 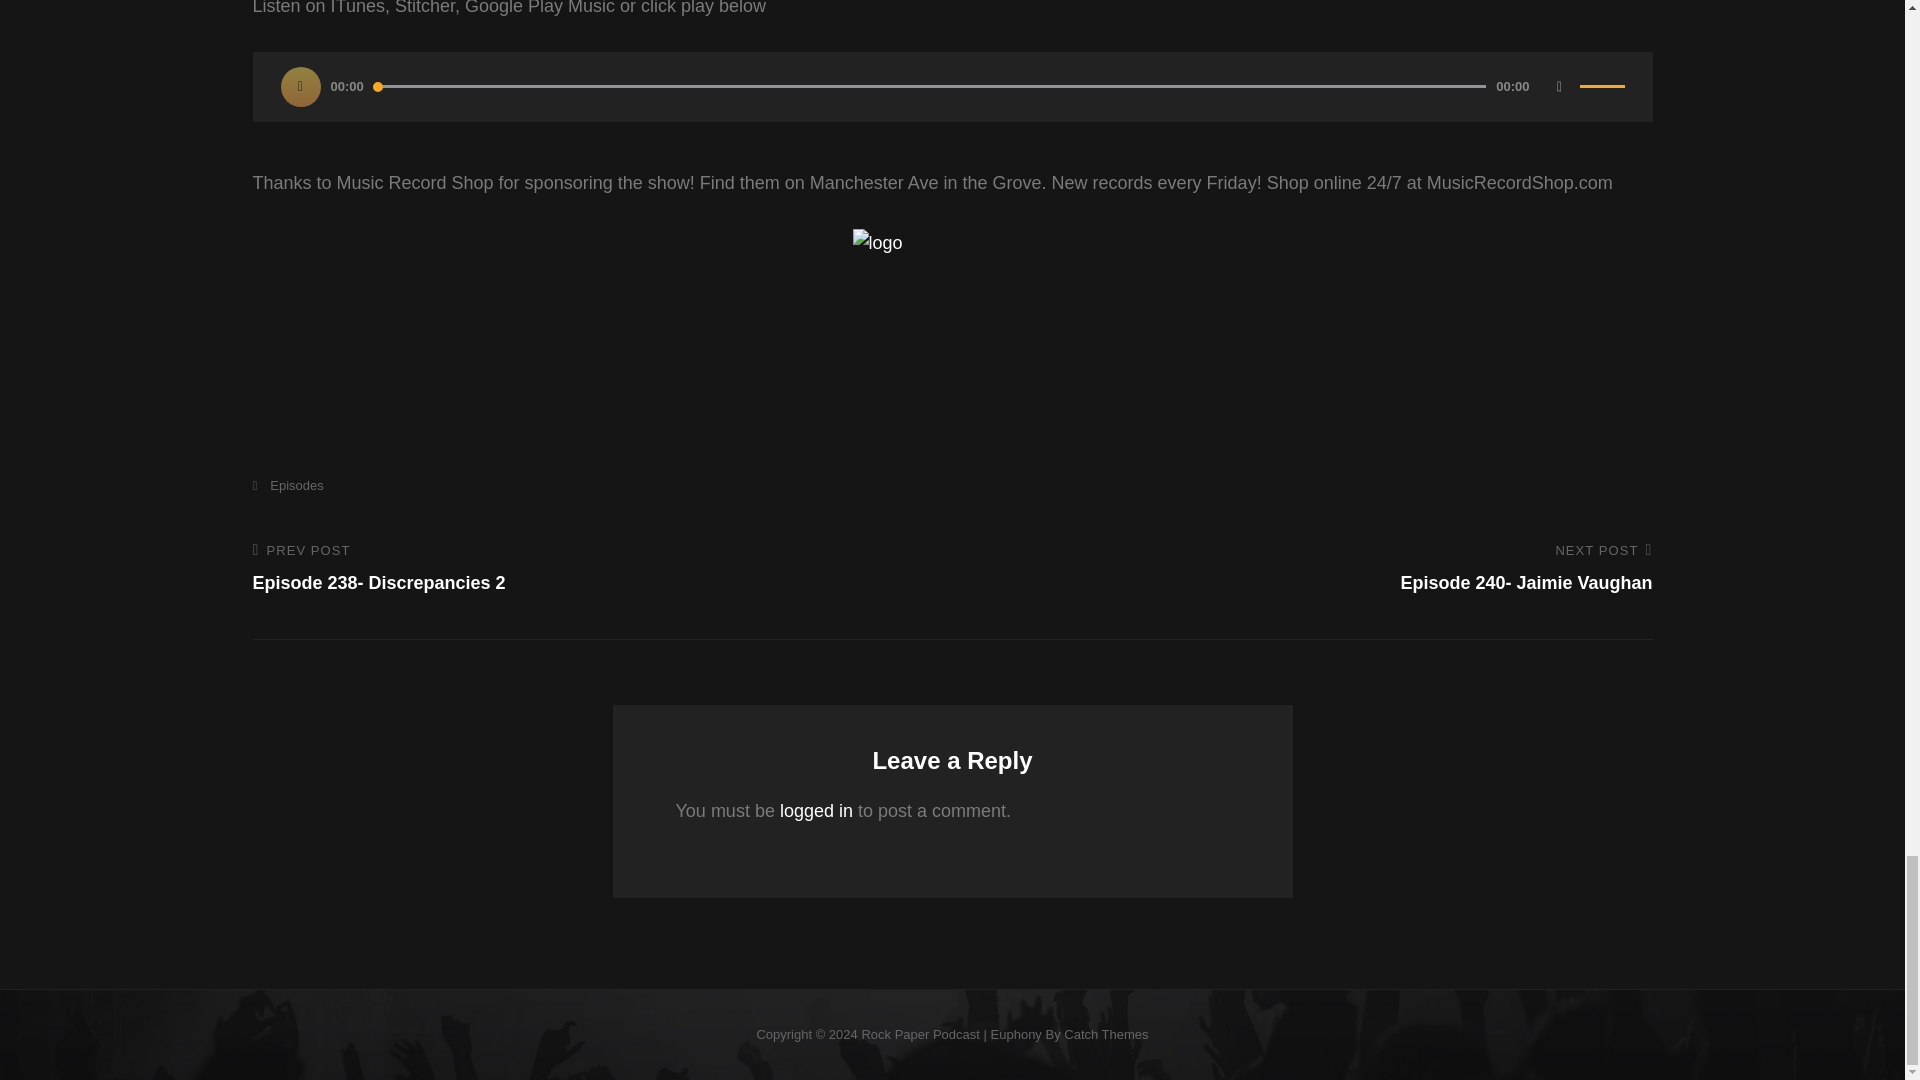 I want to click on logged in, so click(x=816, y=810).